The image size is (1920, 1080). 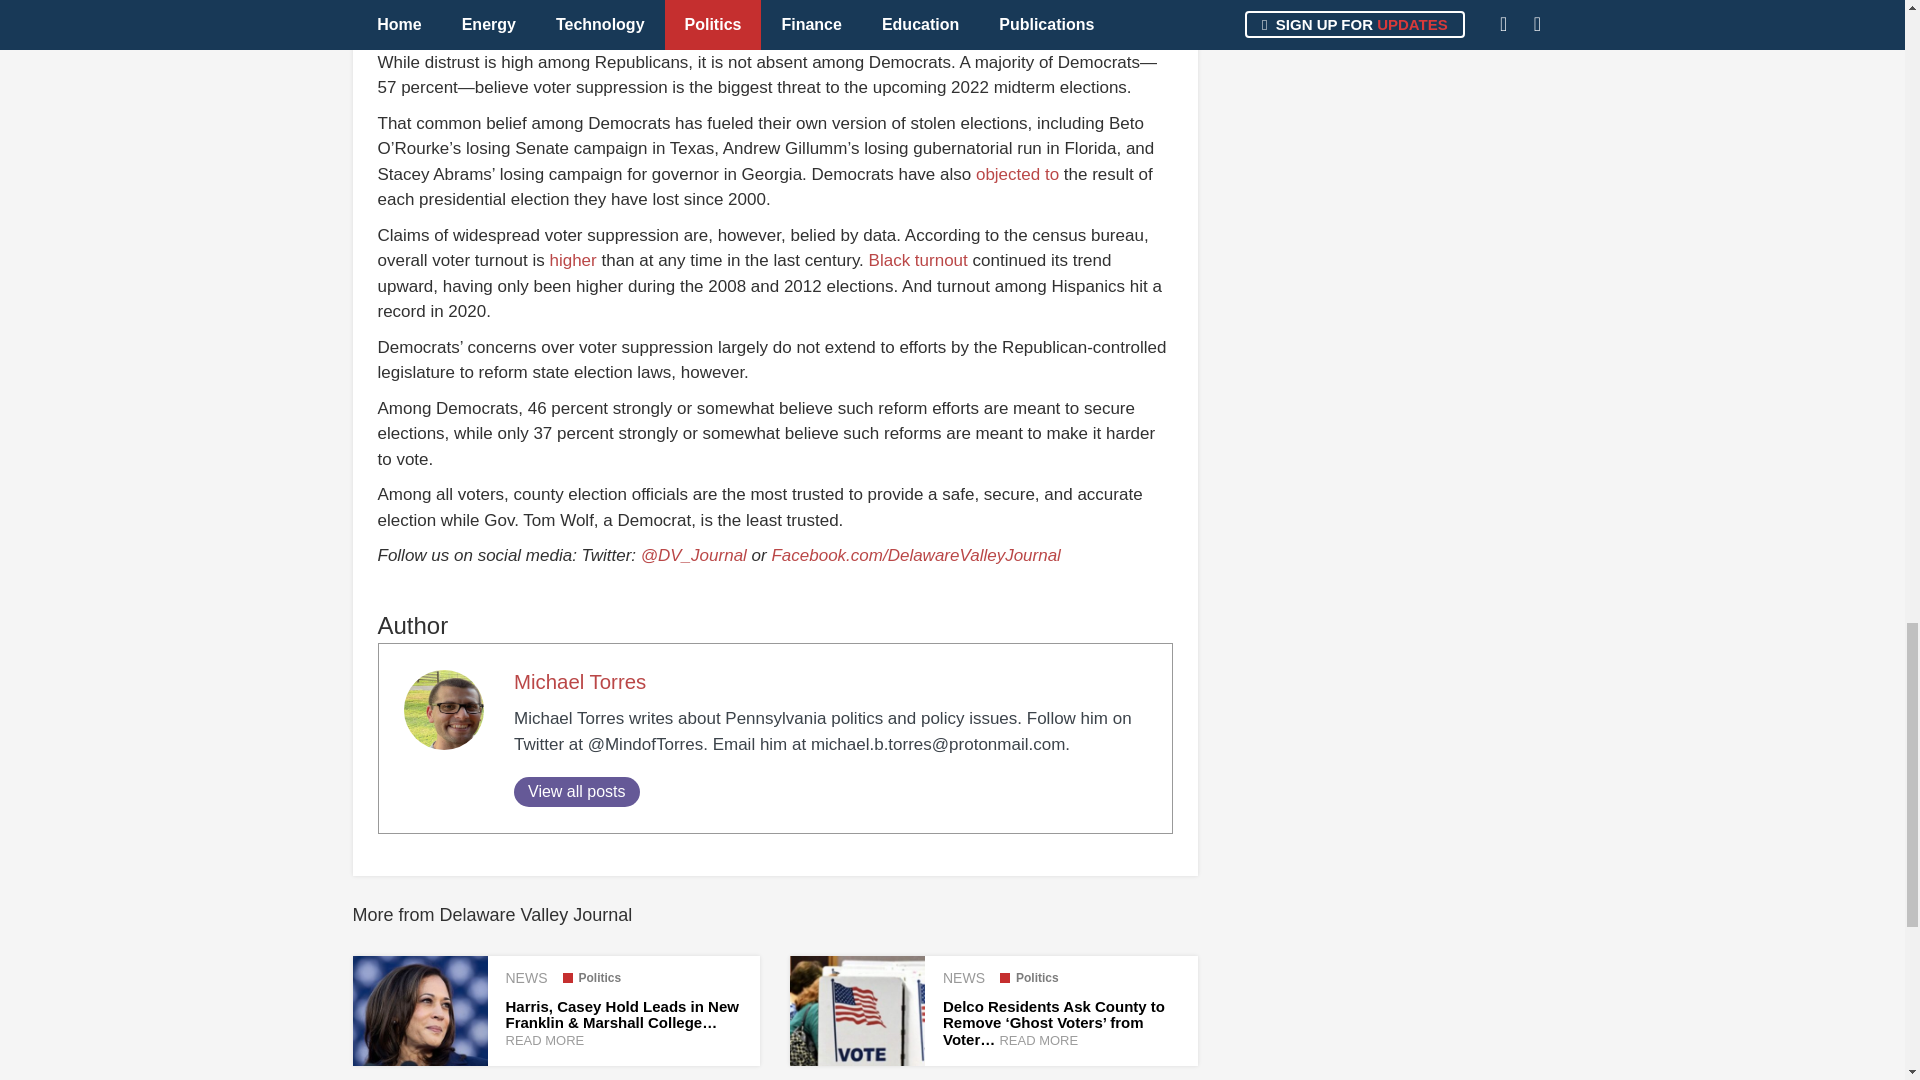 I want to click on Politics, so click(x=591, y=977).